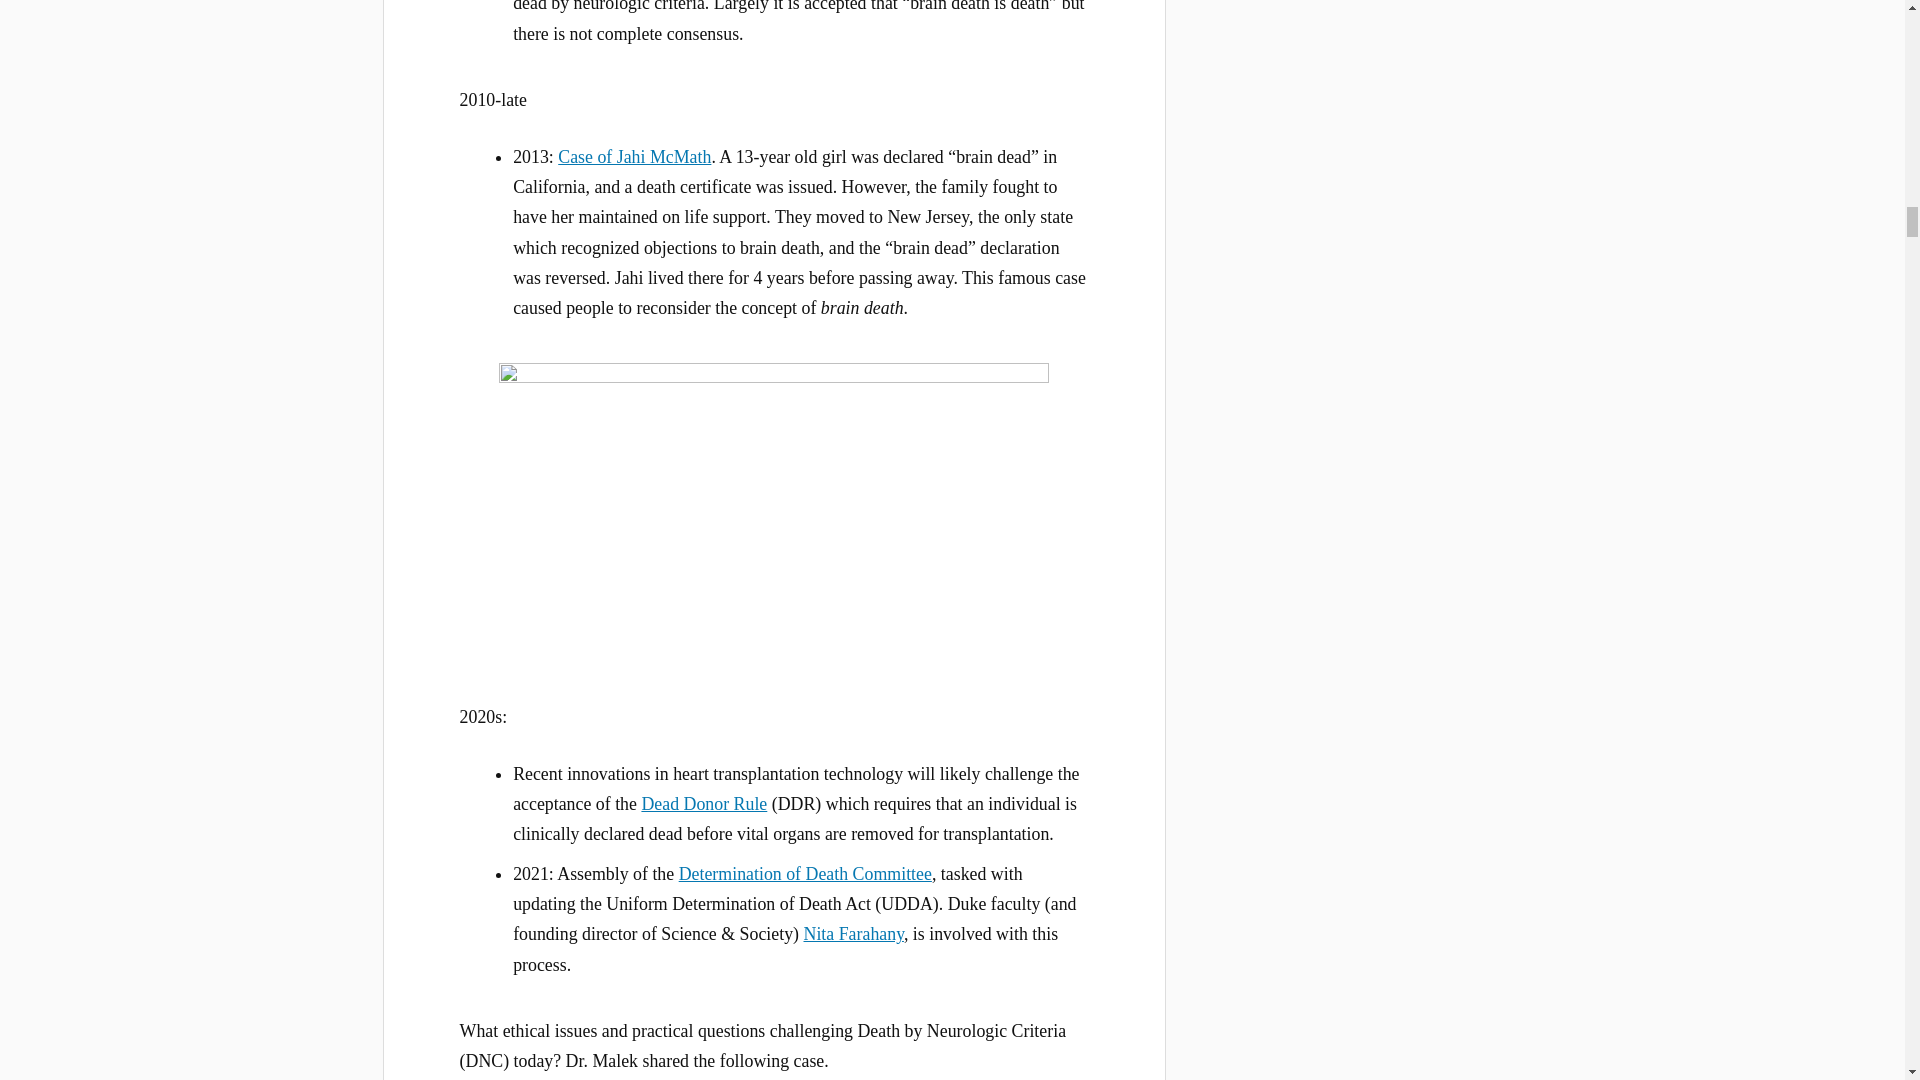  What do you see at coordinates (634, 156) in the screenshot?
I see `Case of Jahi McMath` at bounding box center [634, 156].